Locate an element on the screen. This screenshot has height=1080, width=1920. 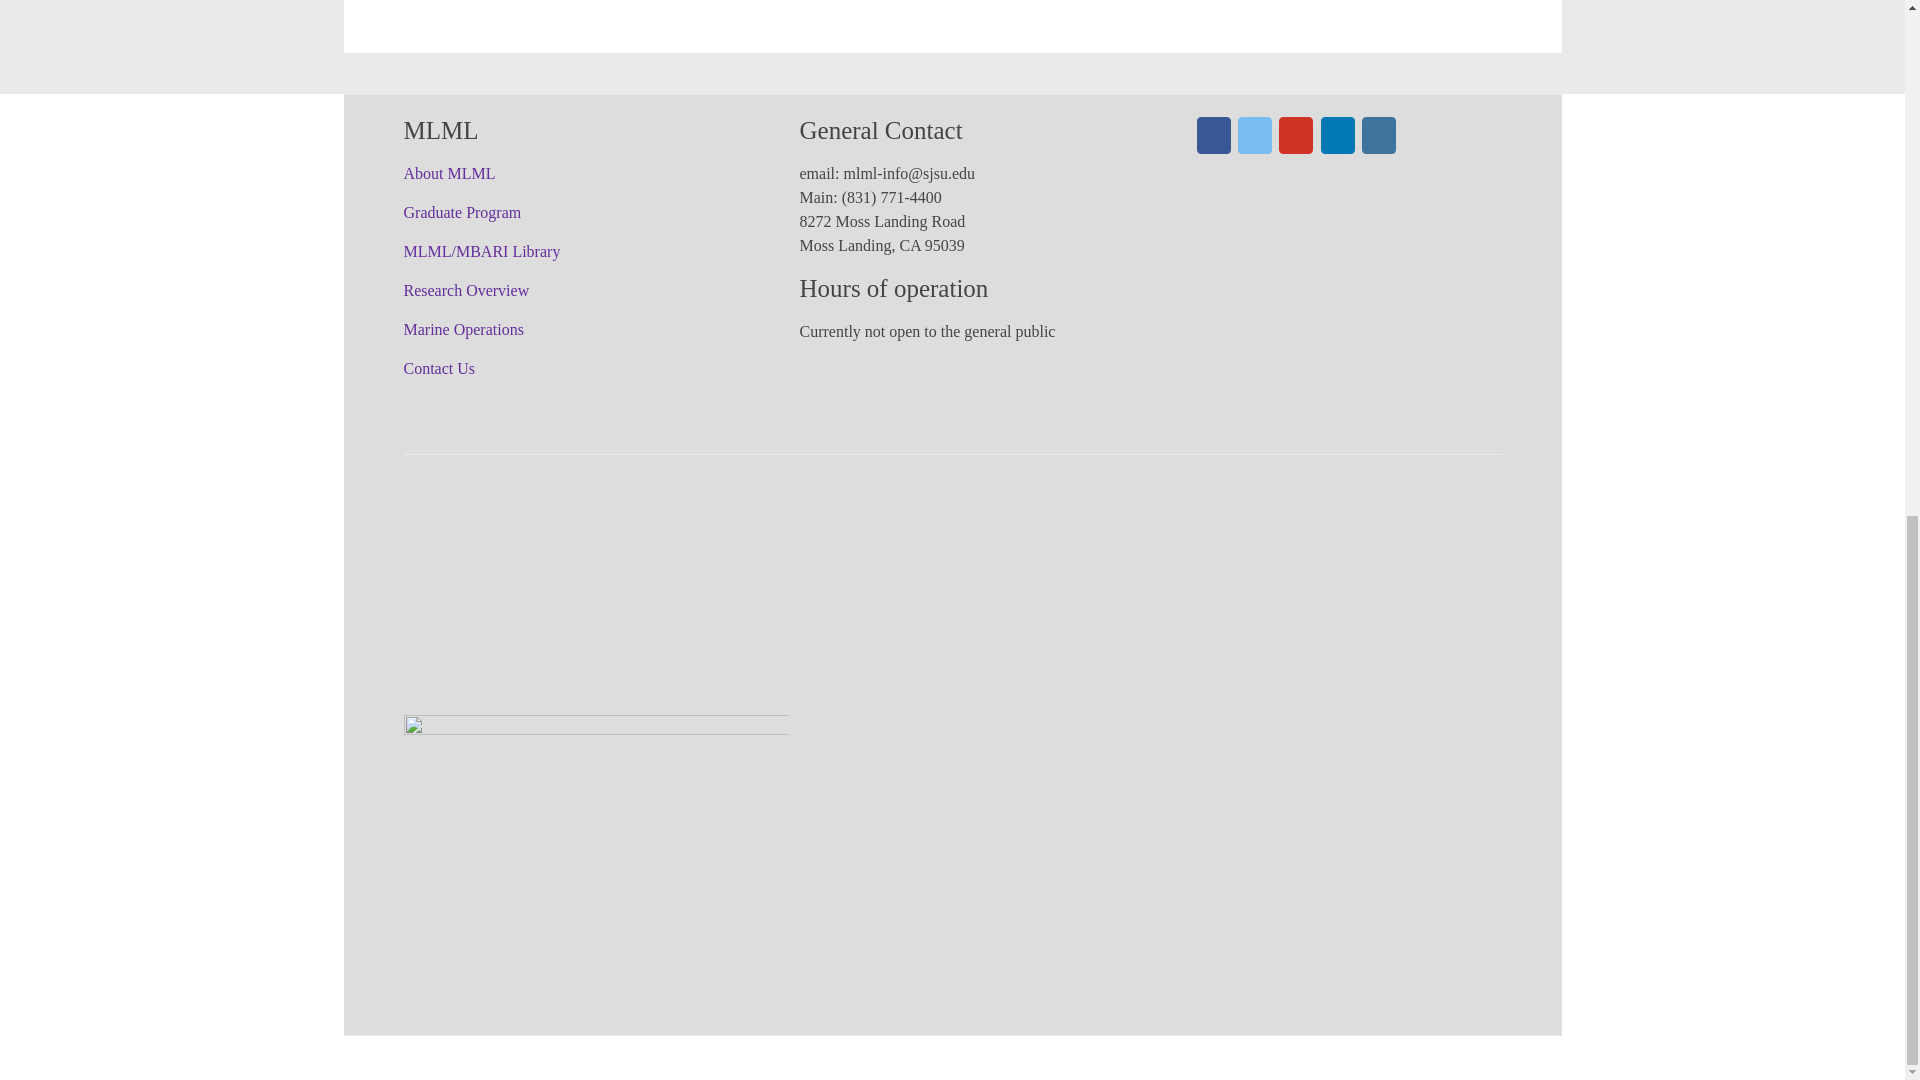
Moss Landing Marine Laboratories on Youtube is located at coordinates (1296, 135).